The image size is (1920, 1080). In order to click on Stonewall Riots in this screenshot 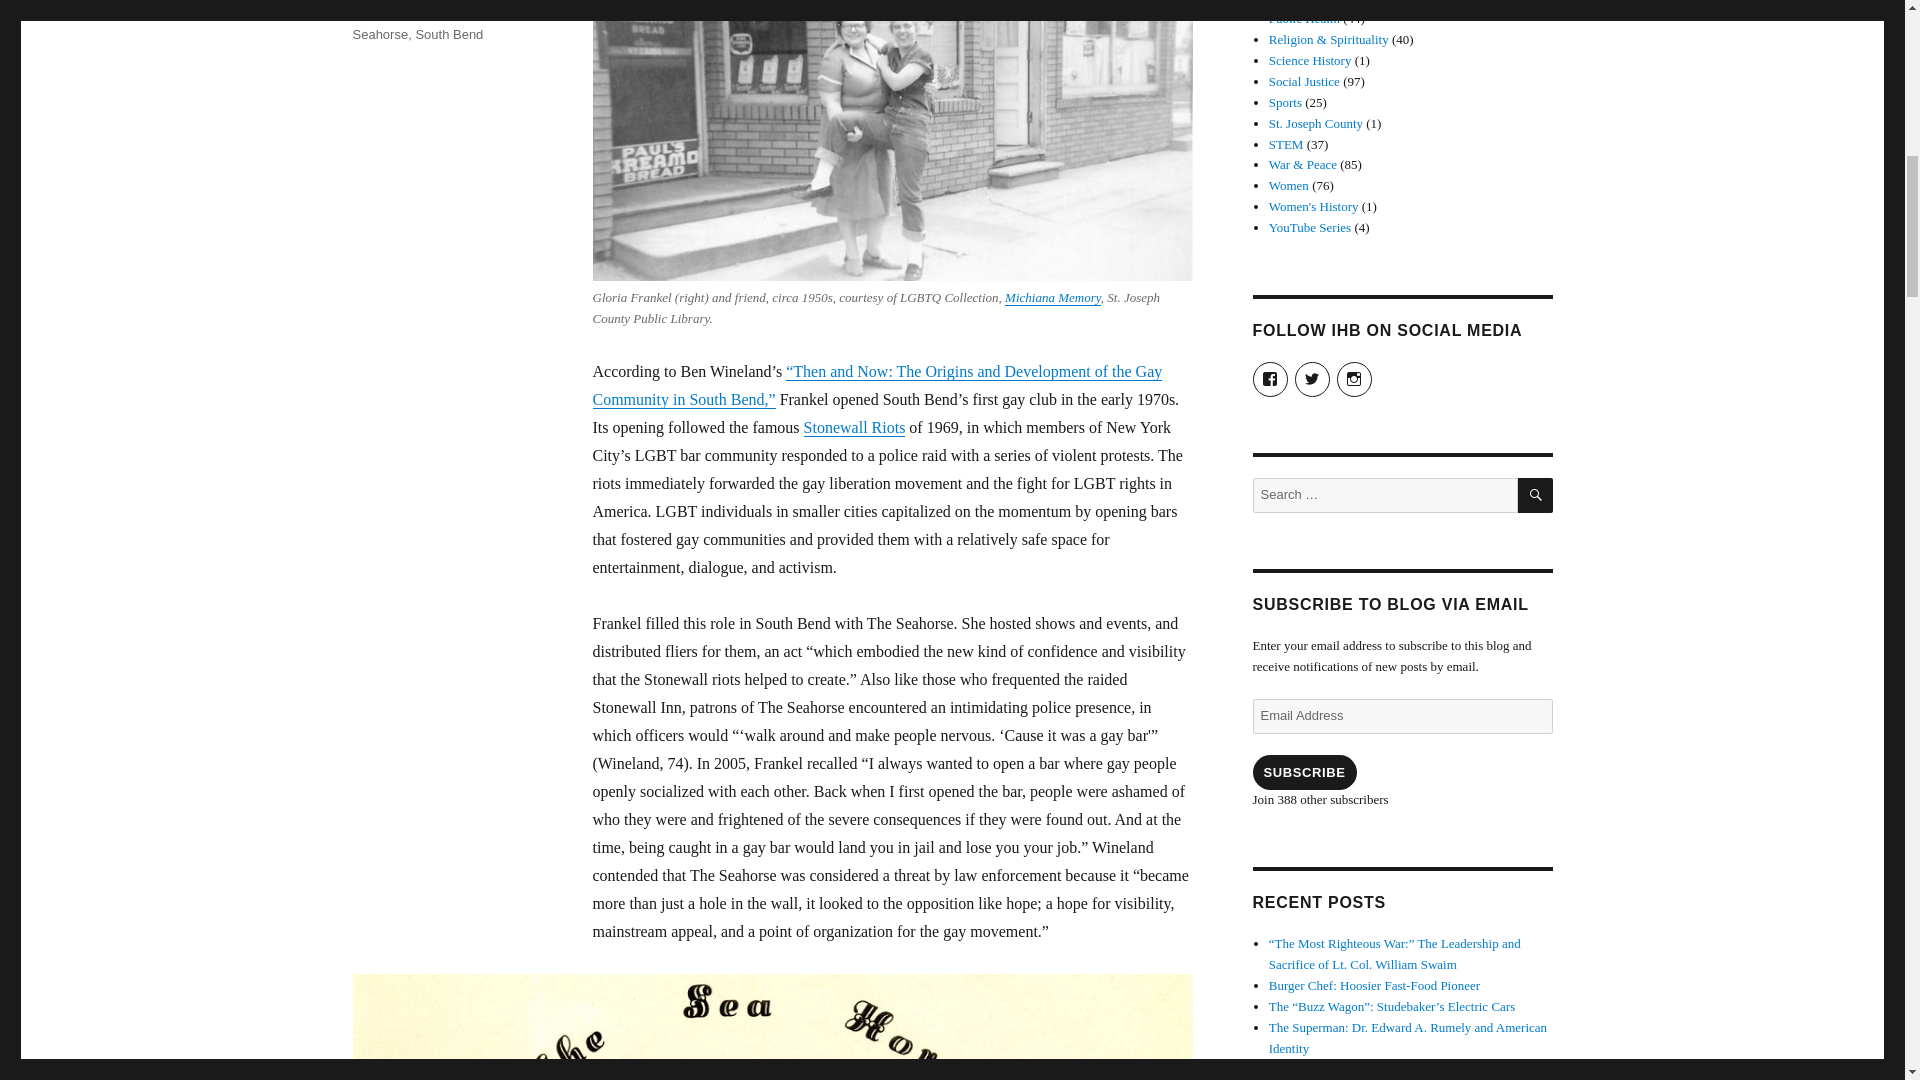, I will do `click(855, 428)`.